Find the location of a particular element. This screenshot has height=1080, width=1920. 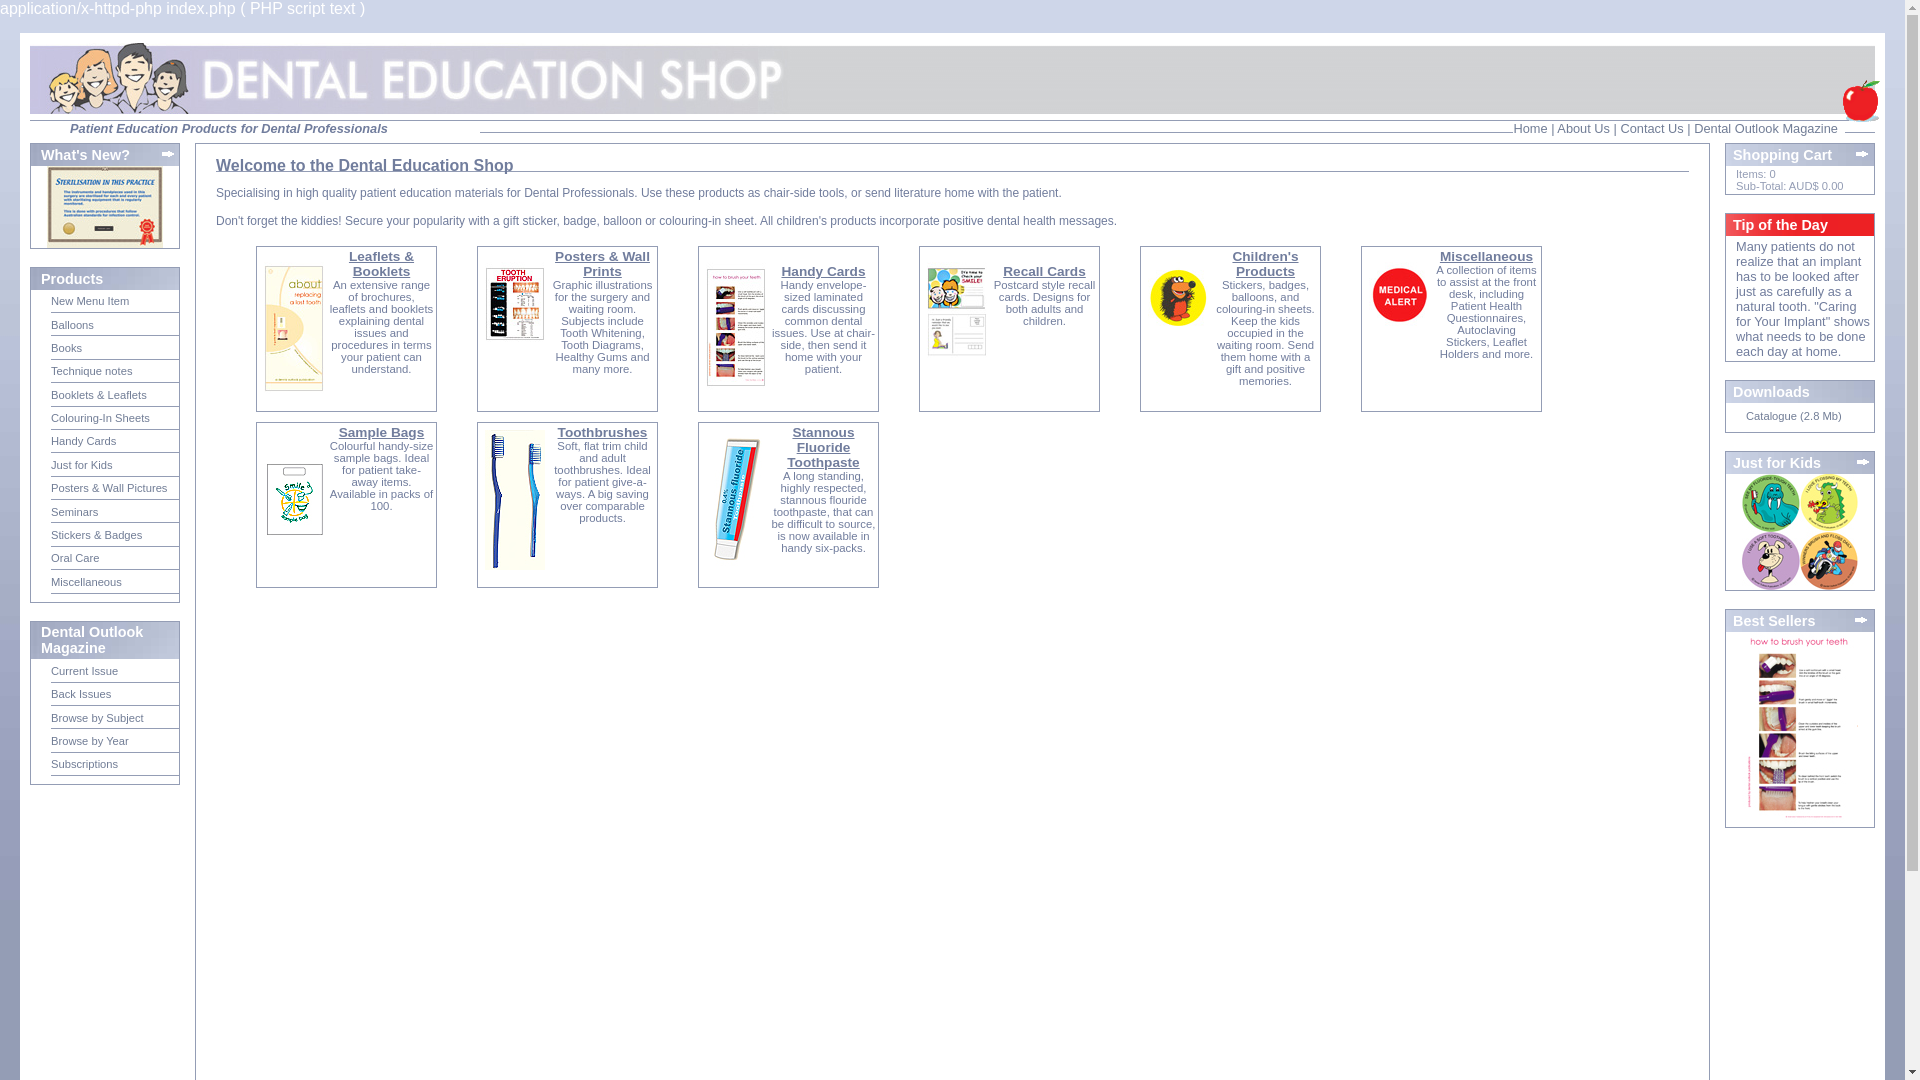

Oral Care is located at coordinates (76, 558).